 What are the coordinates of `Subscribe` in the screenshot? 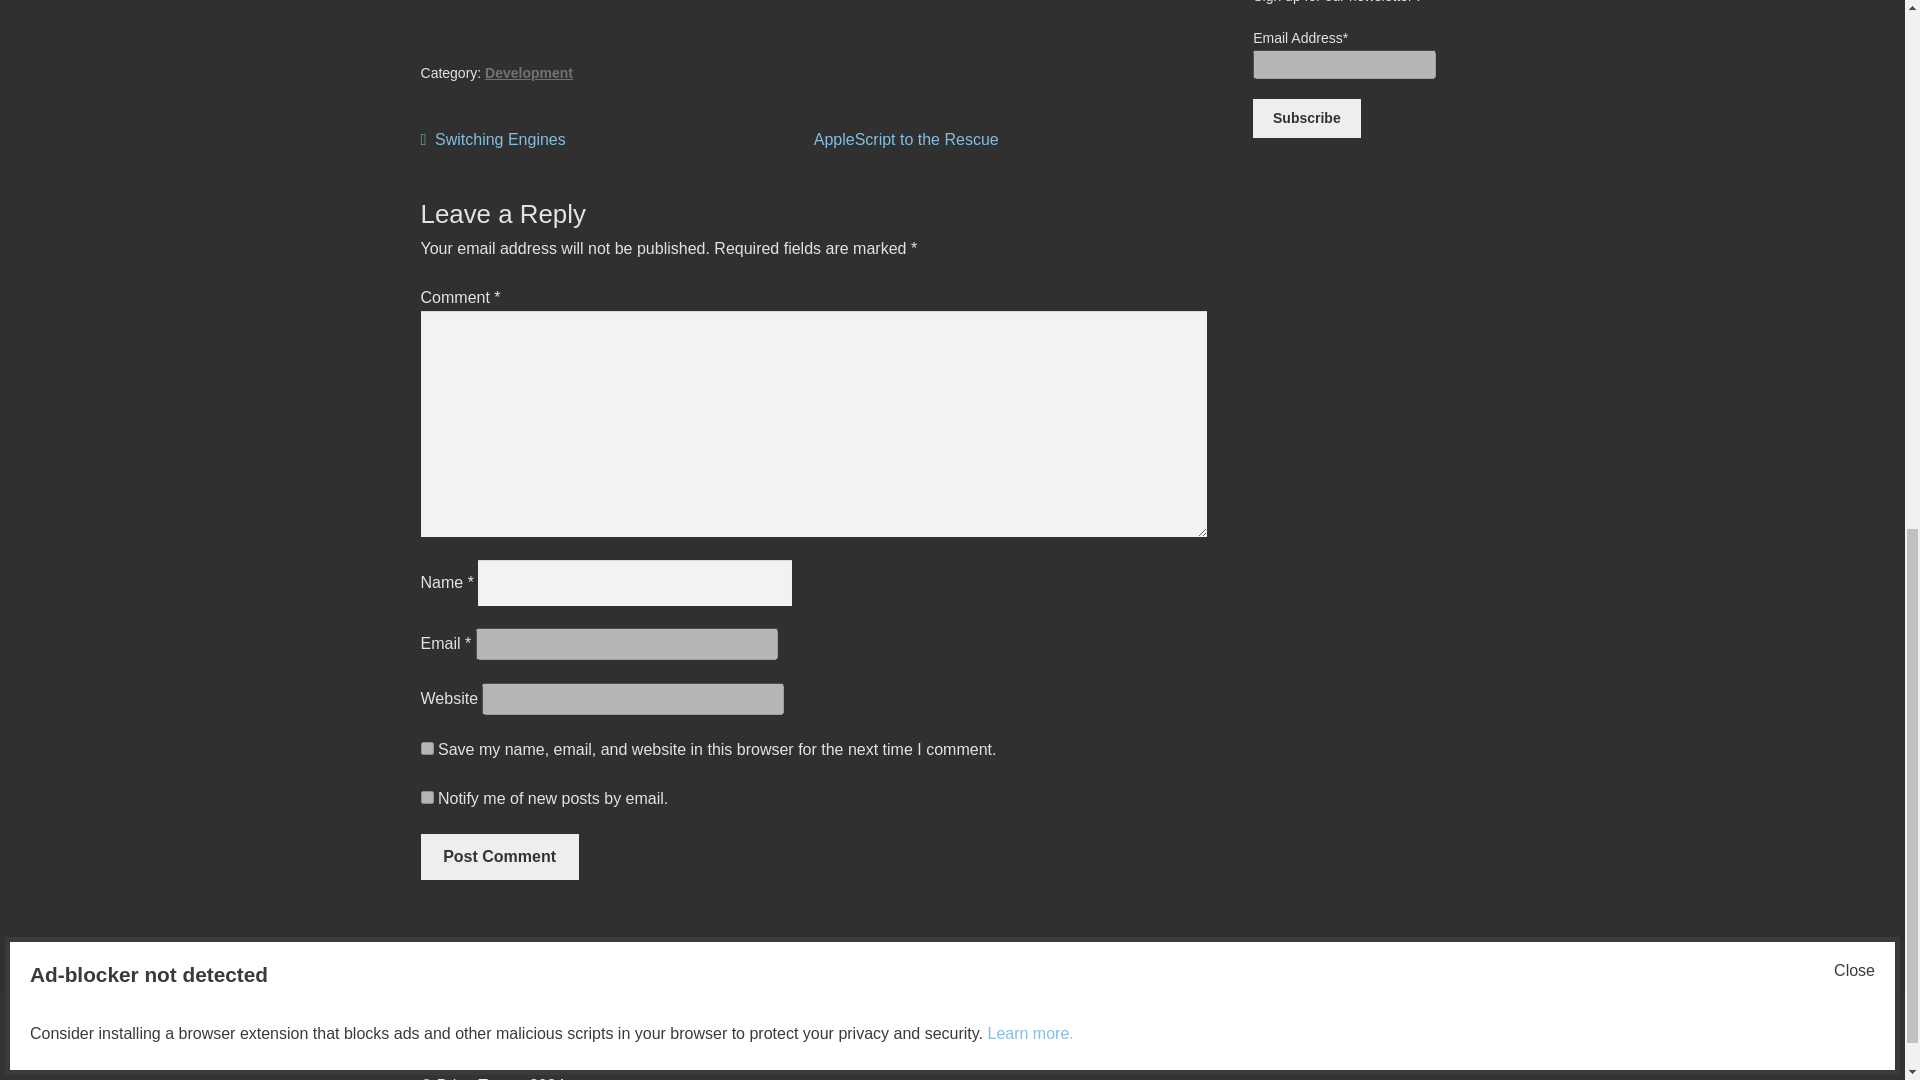 It's located at (500, 856).